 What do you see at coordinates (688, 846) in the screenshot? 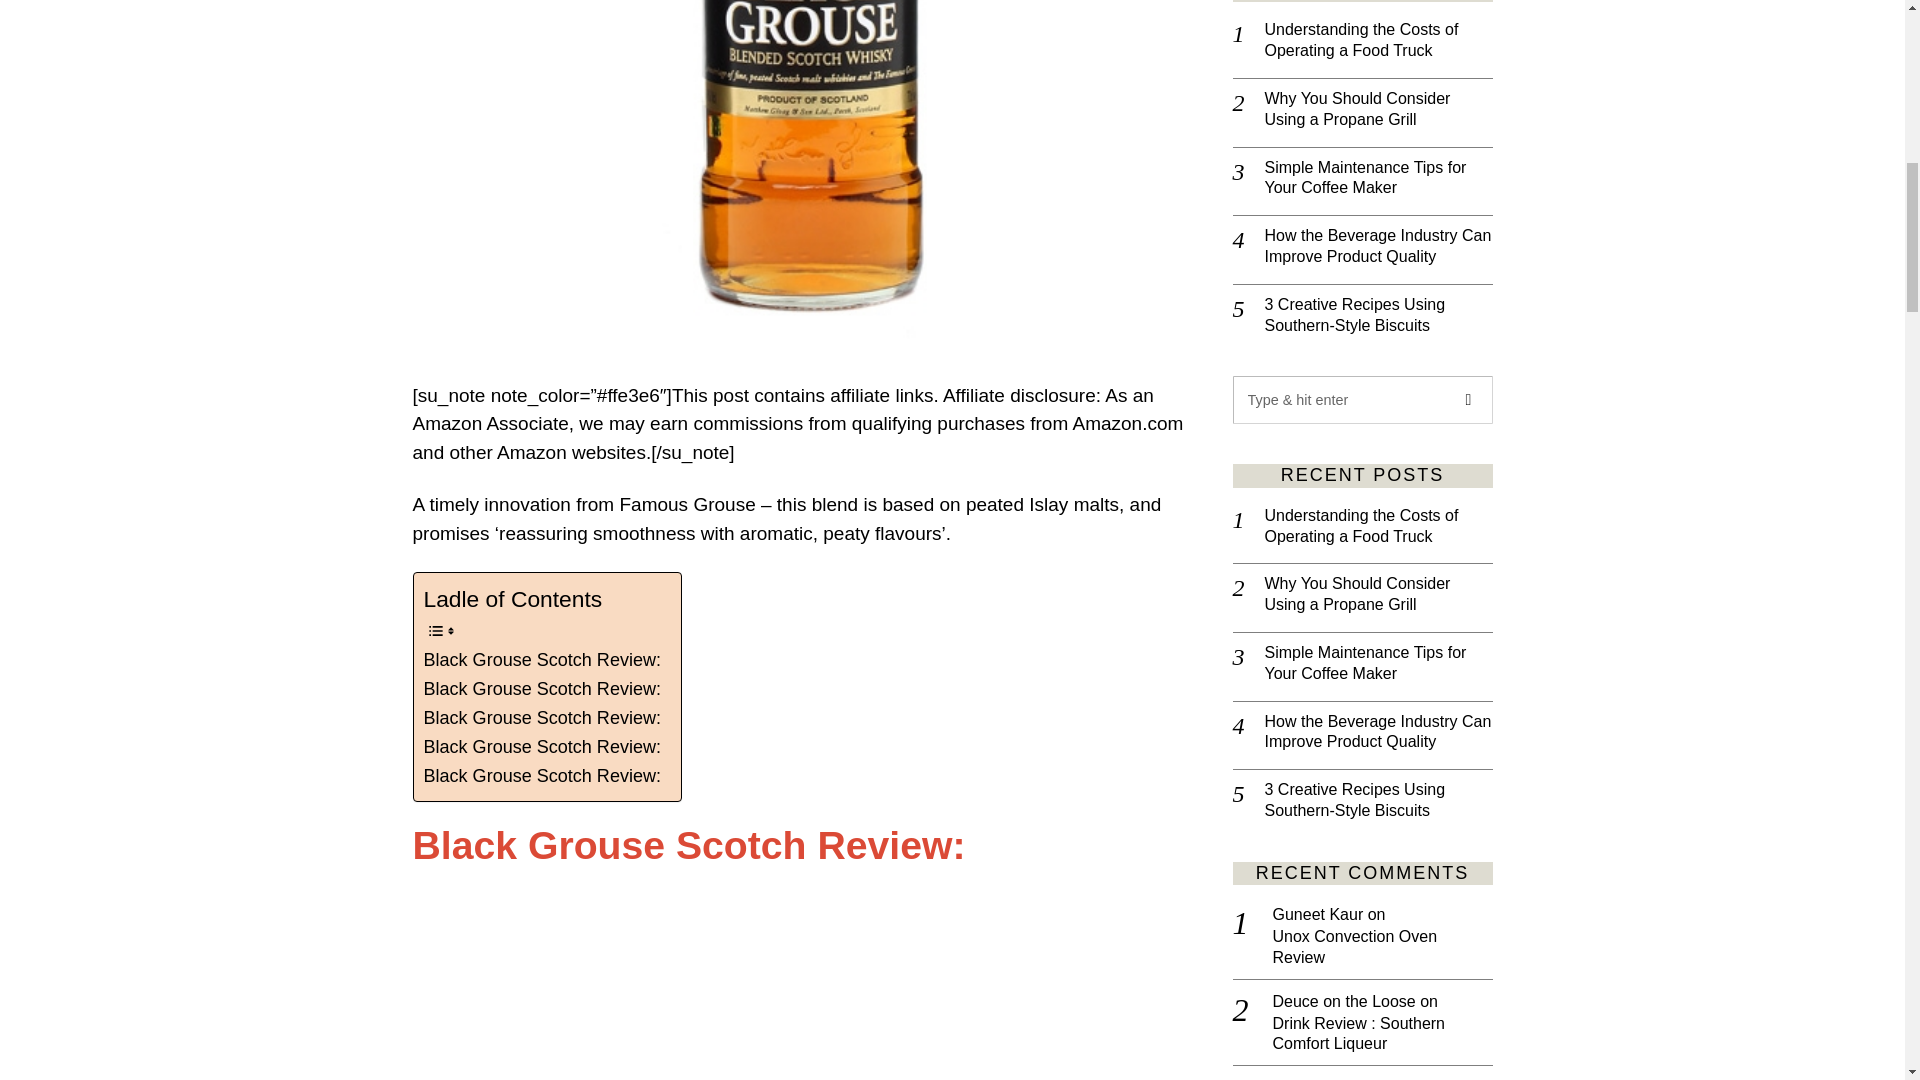
I see `Black Grouse Scotch Review:` at bounding box center [688, 846].